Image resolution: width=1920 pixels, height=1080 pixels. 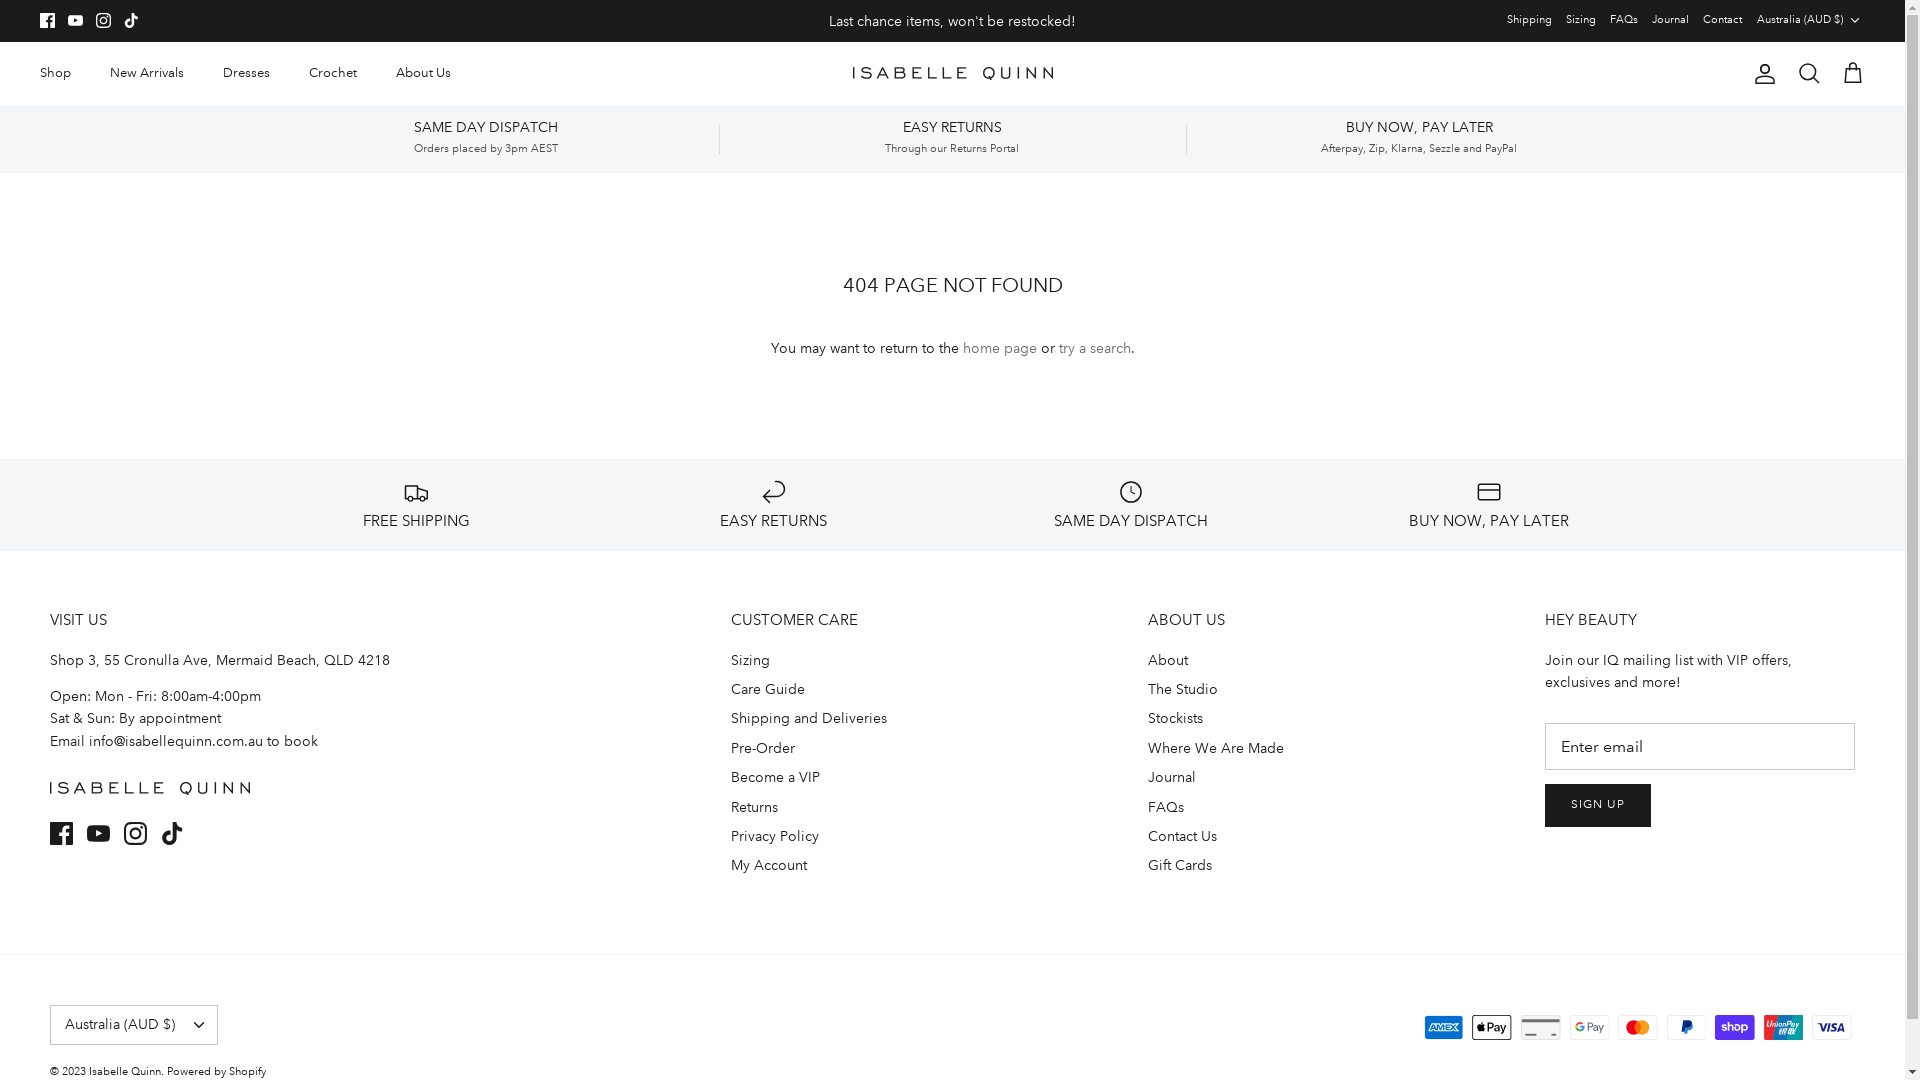 I want to click on Youtube, so click(x=76, y=20).